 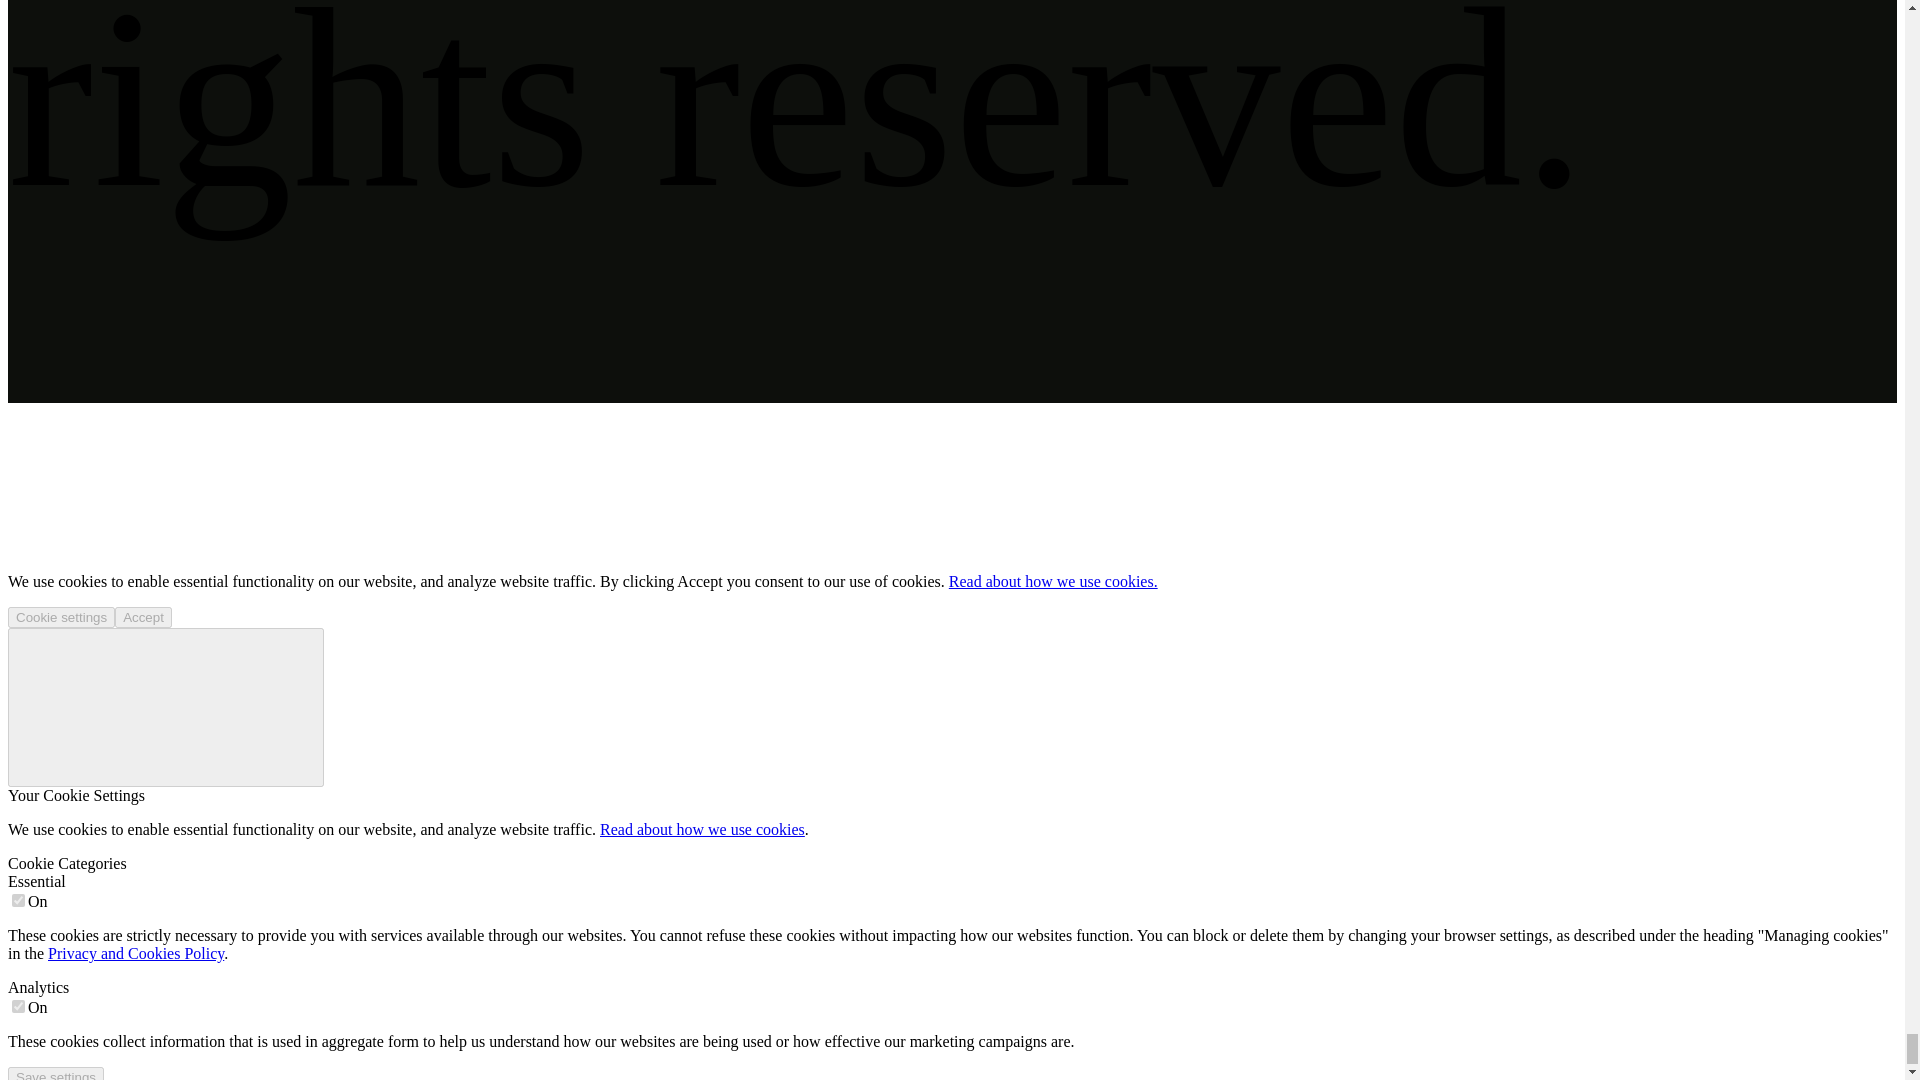 I want to click on Read about how we use cookies, so click(x=702, y=829).